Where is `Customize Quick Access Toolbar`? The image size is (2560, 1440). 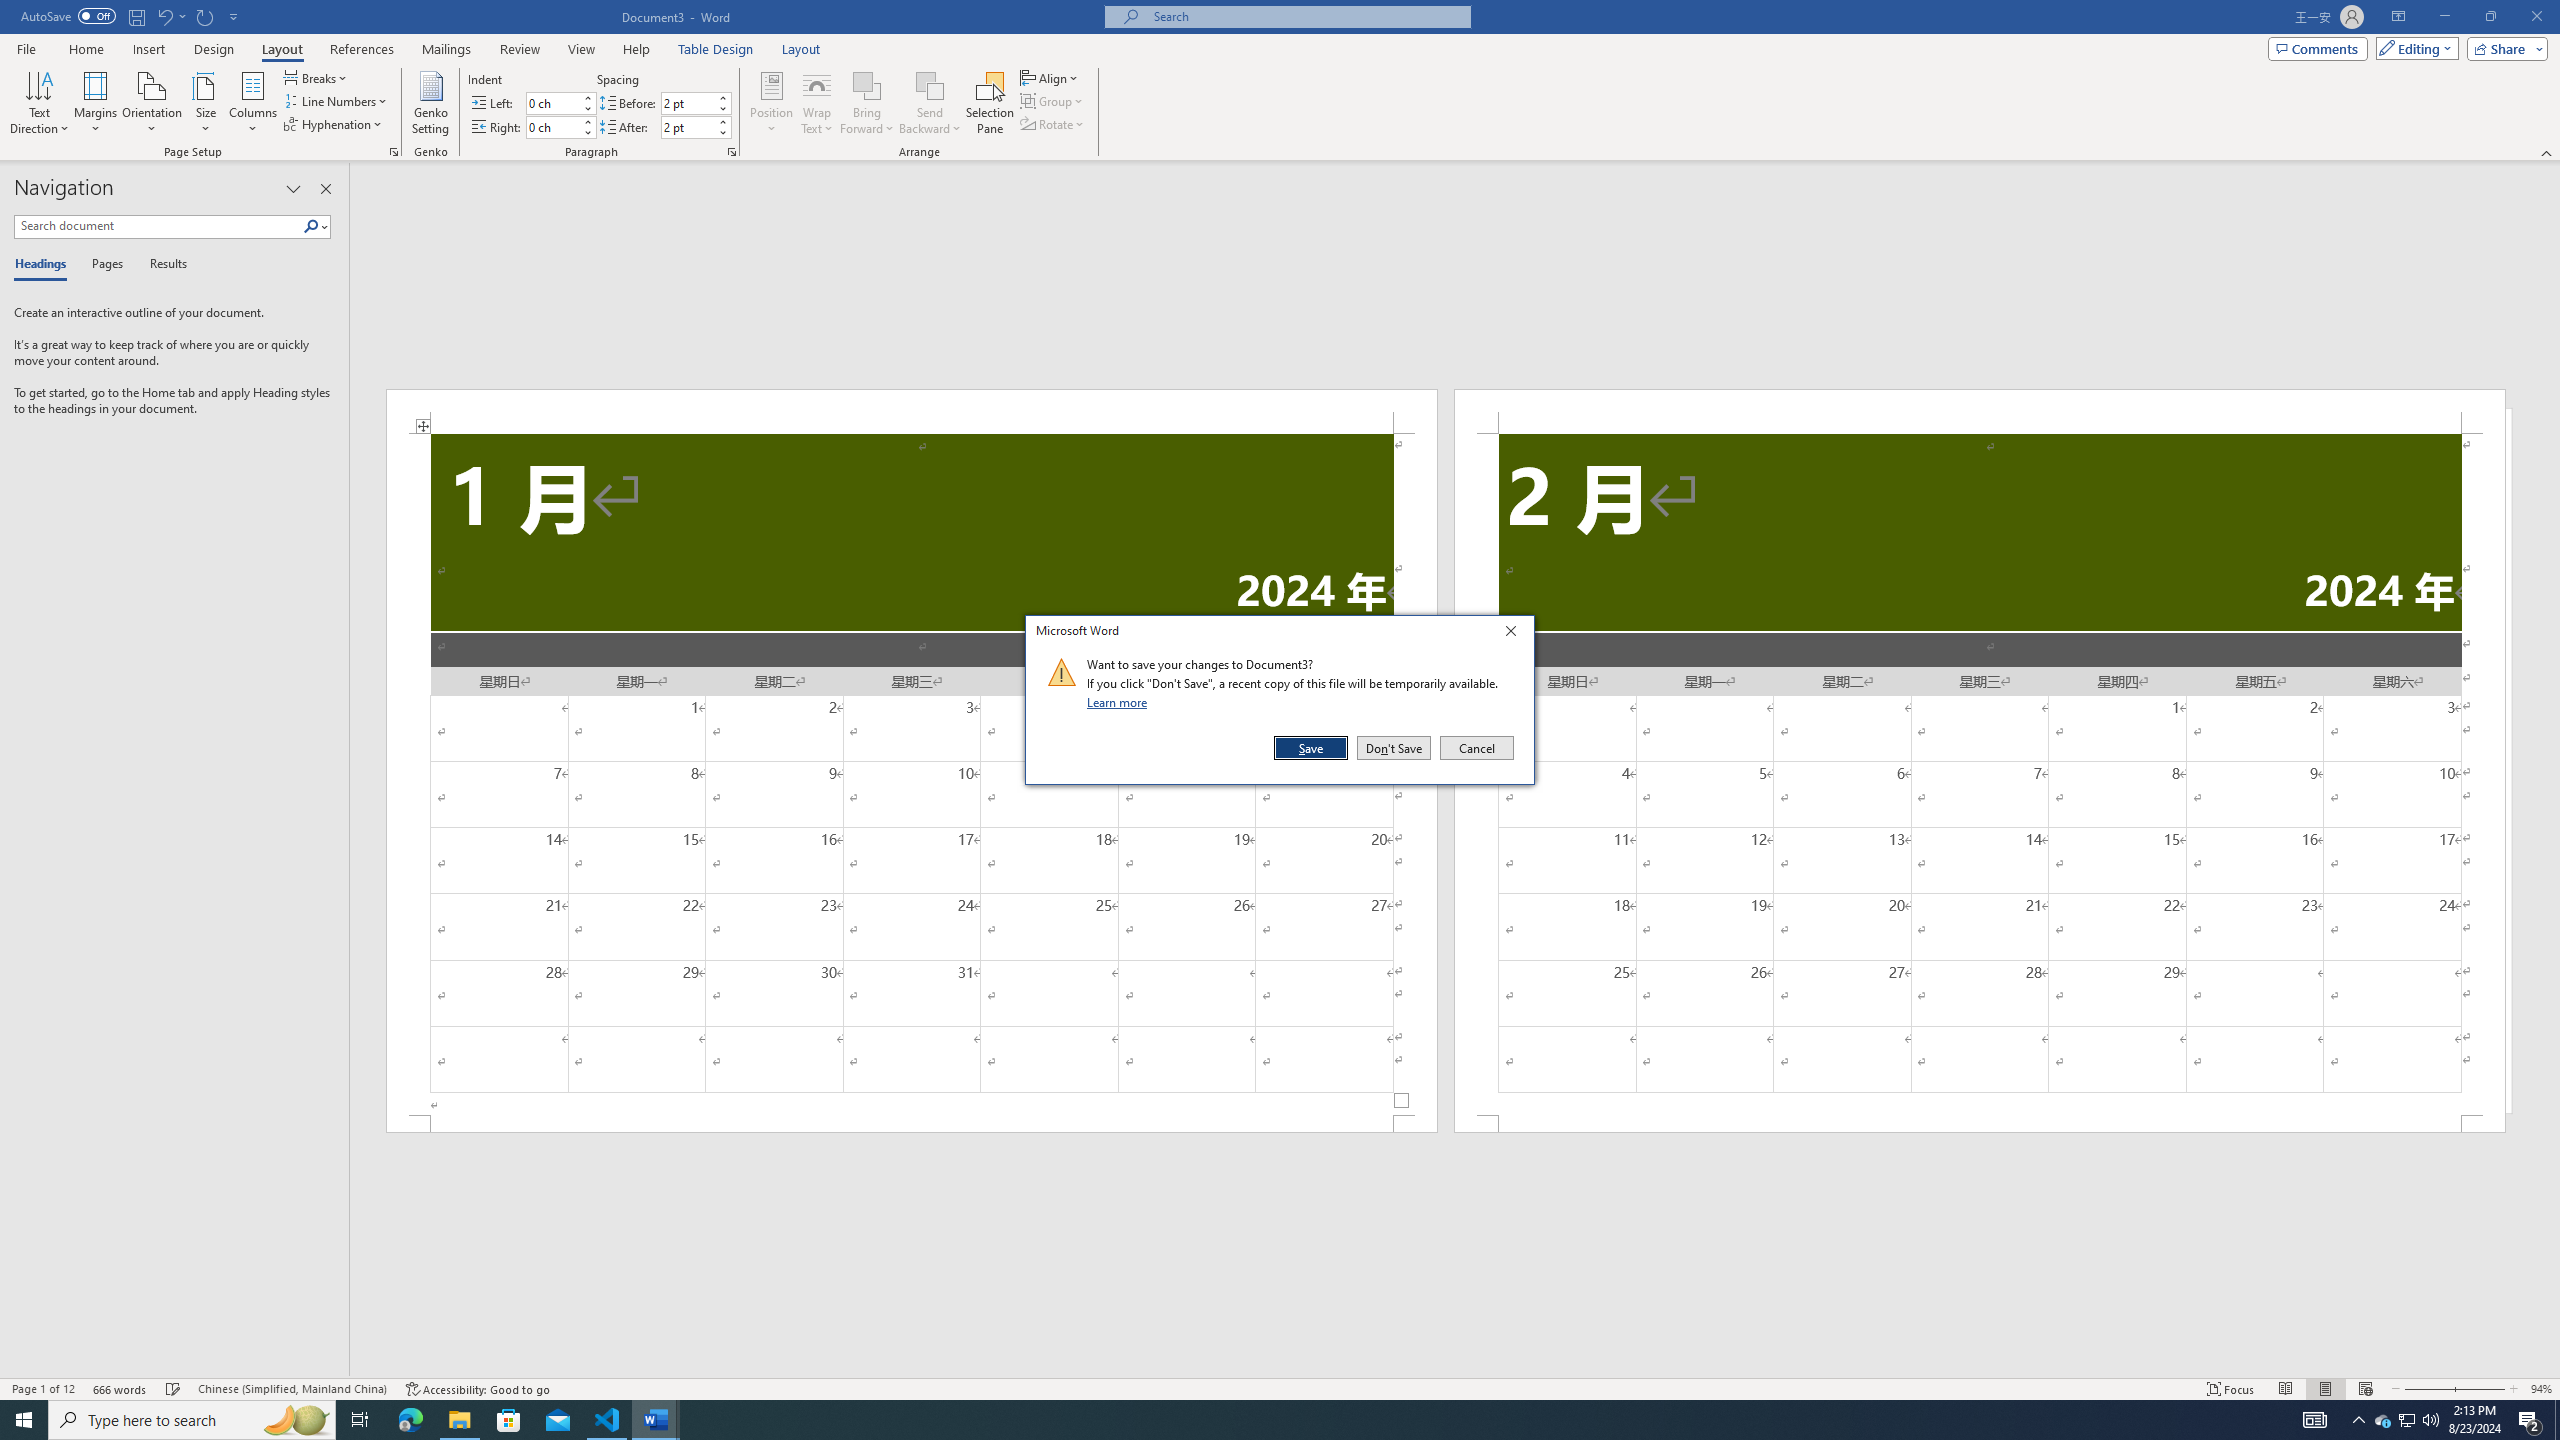 Customize Quick Access Toolbar is located at coordinates (234, 16).